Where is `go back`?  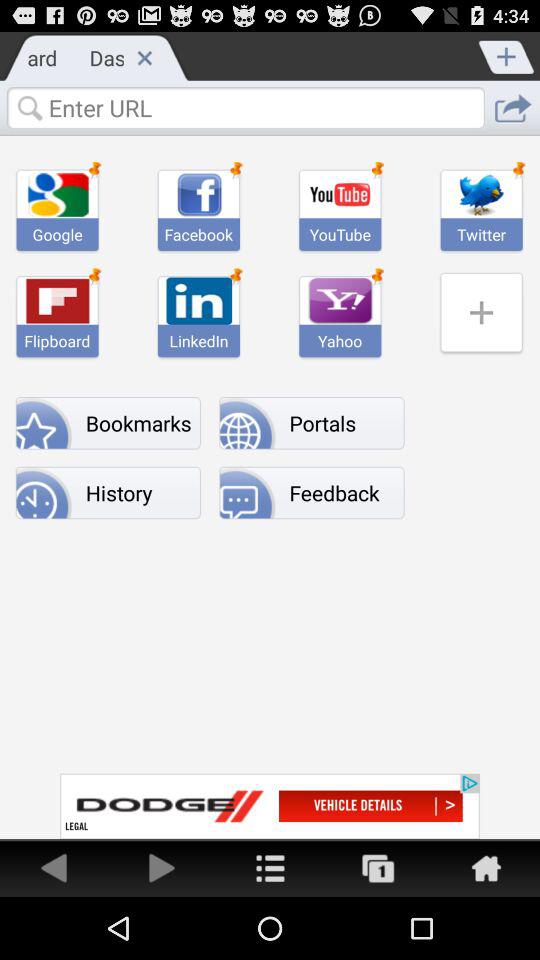
go back is located at coordinates (54, 868).